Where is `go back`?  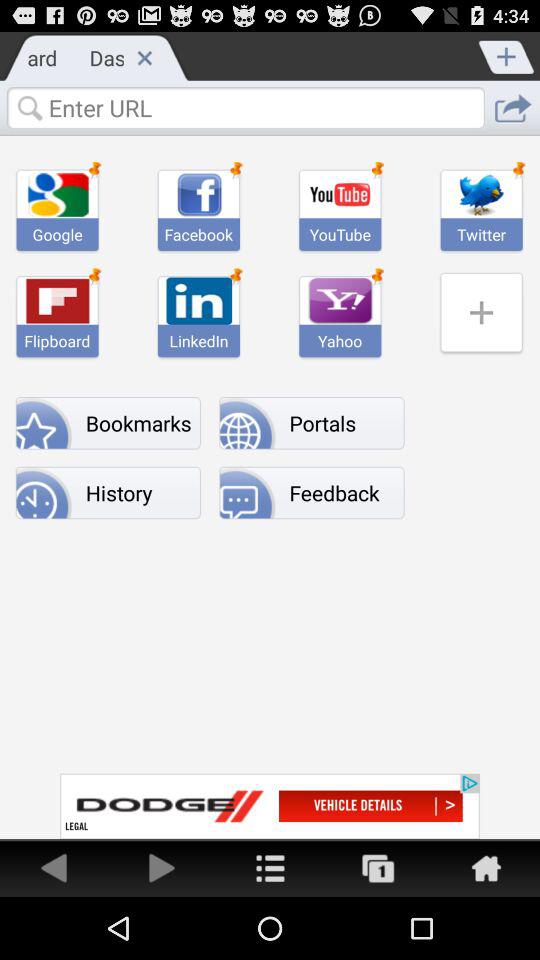
go back is located at coordinates (54, 868).